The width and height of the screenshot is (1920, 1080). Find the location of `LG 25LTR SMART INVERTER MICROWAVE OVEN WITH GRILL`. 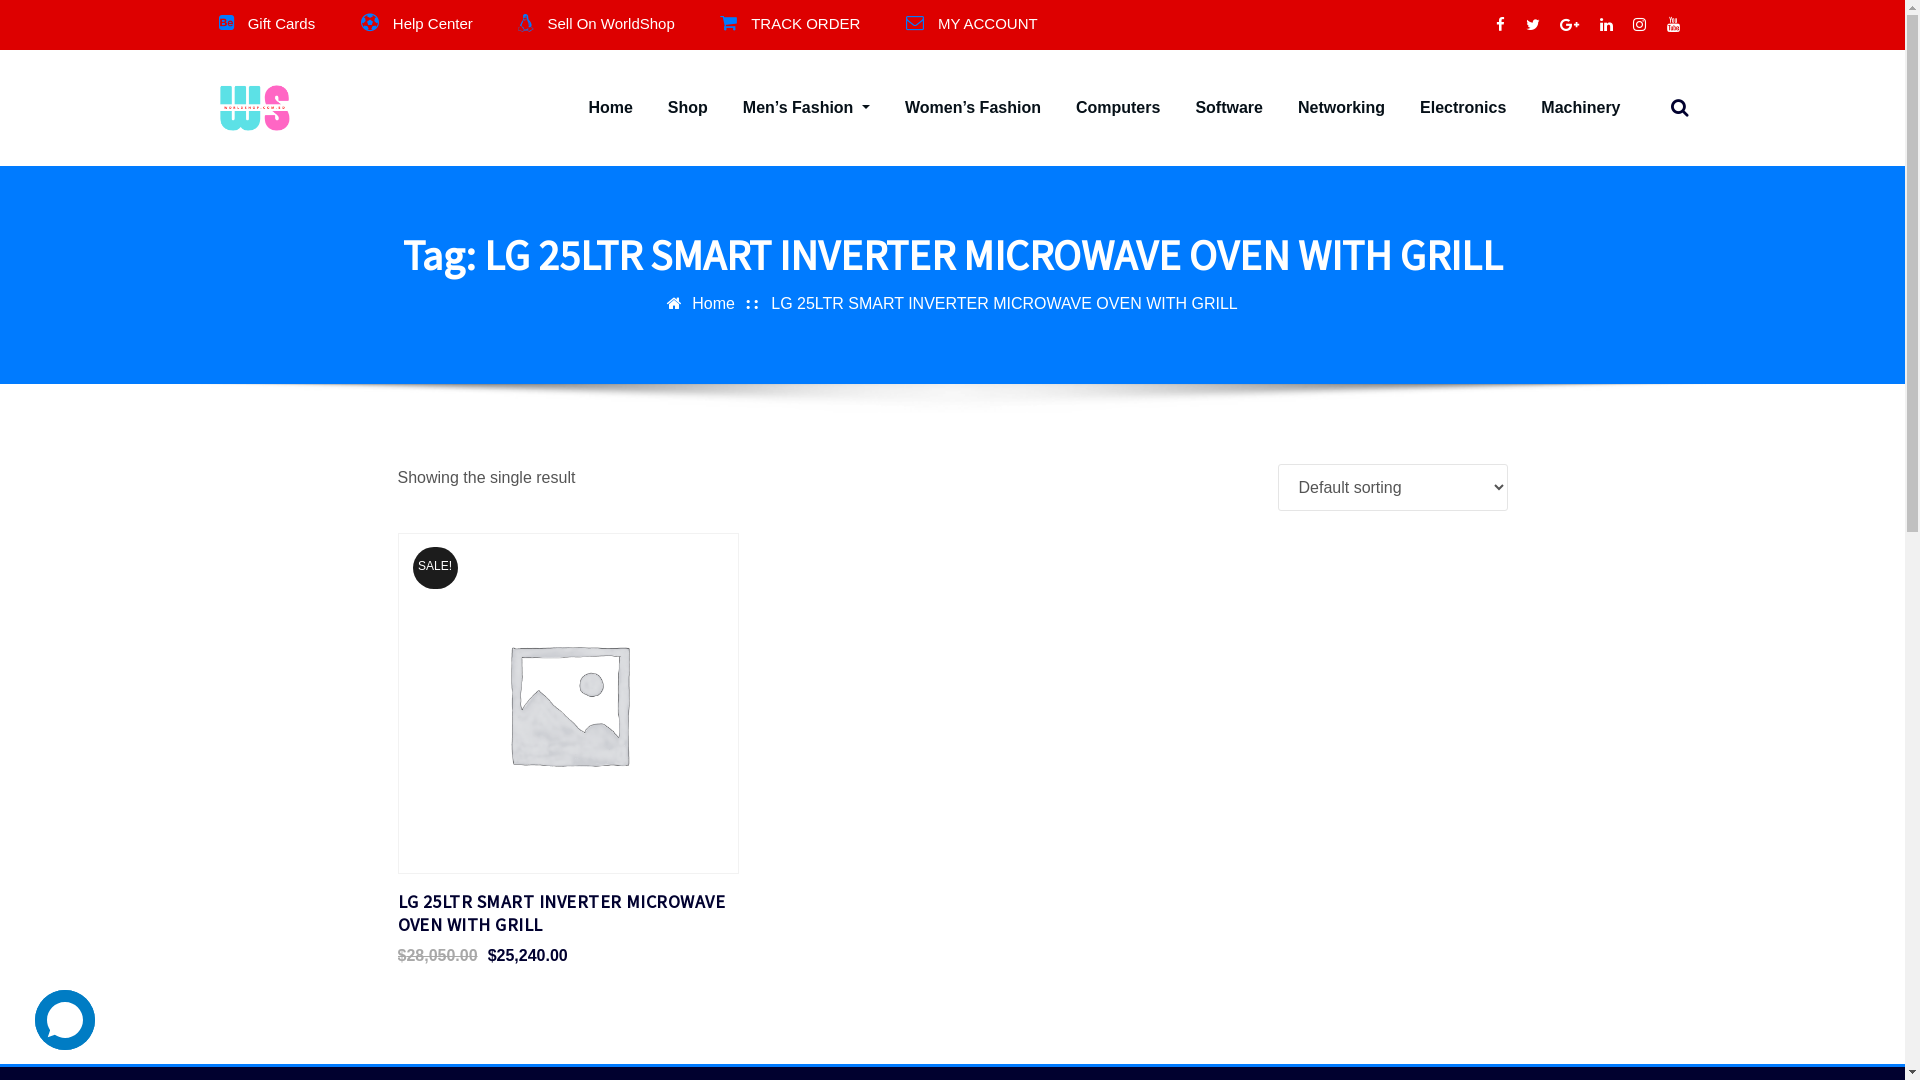

LG 25LTR SMART INVERTER MICROWAVE OVEN WITH GRILL is located at coordinates (1004, 303).